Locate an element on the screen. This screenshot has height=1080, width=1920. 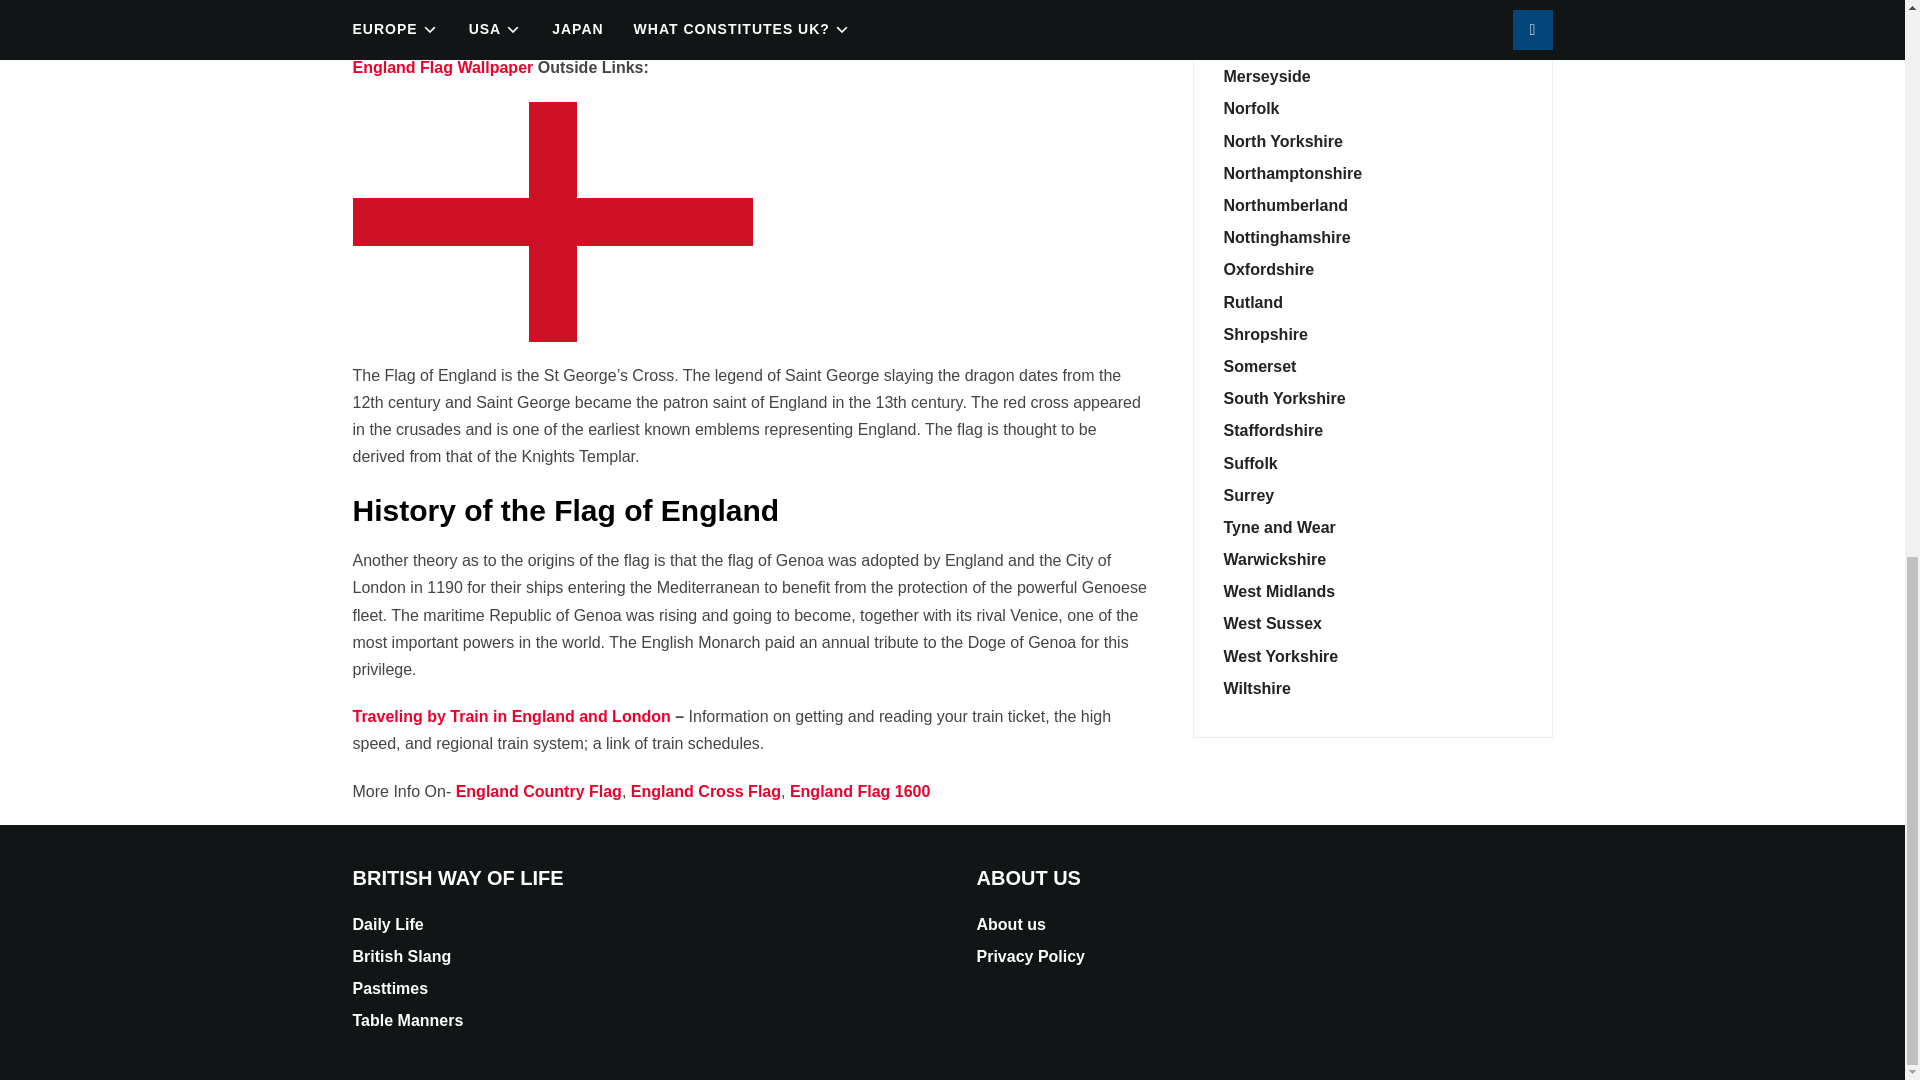
England Cross Flag is located at coordinates (1071, 40).